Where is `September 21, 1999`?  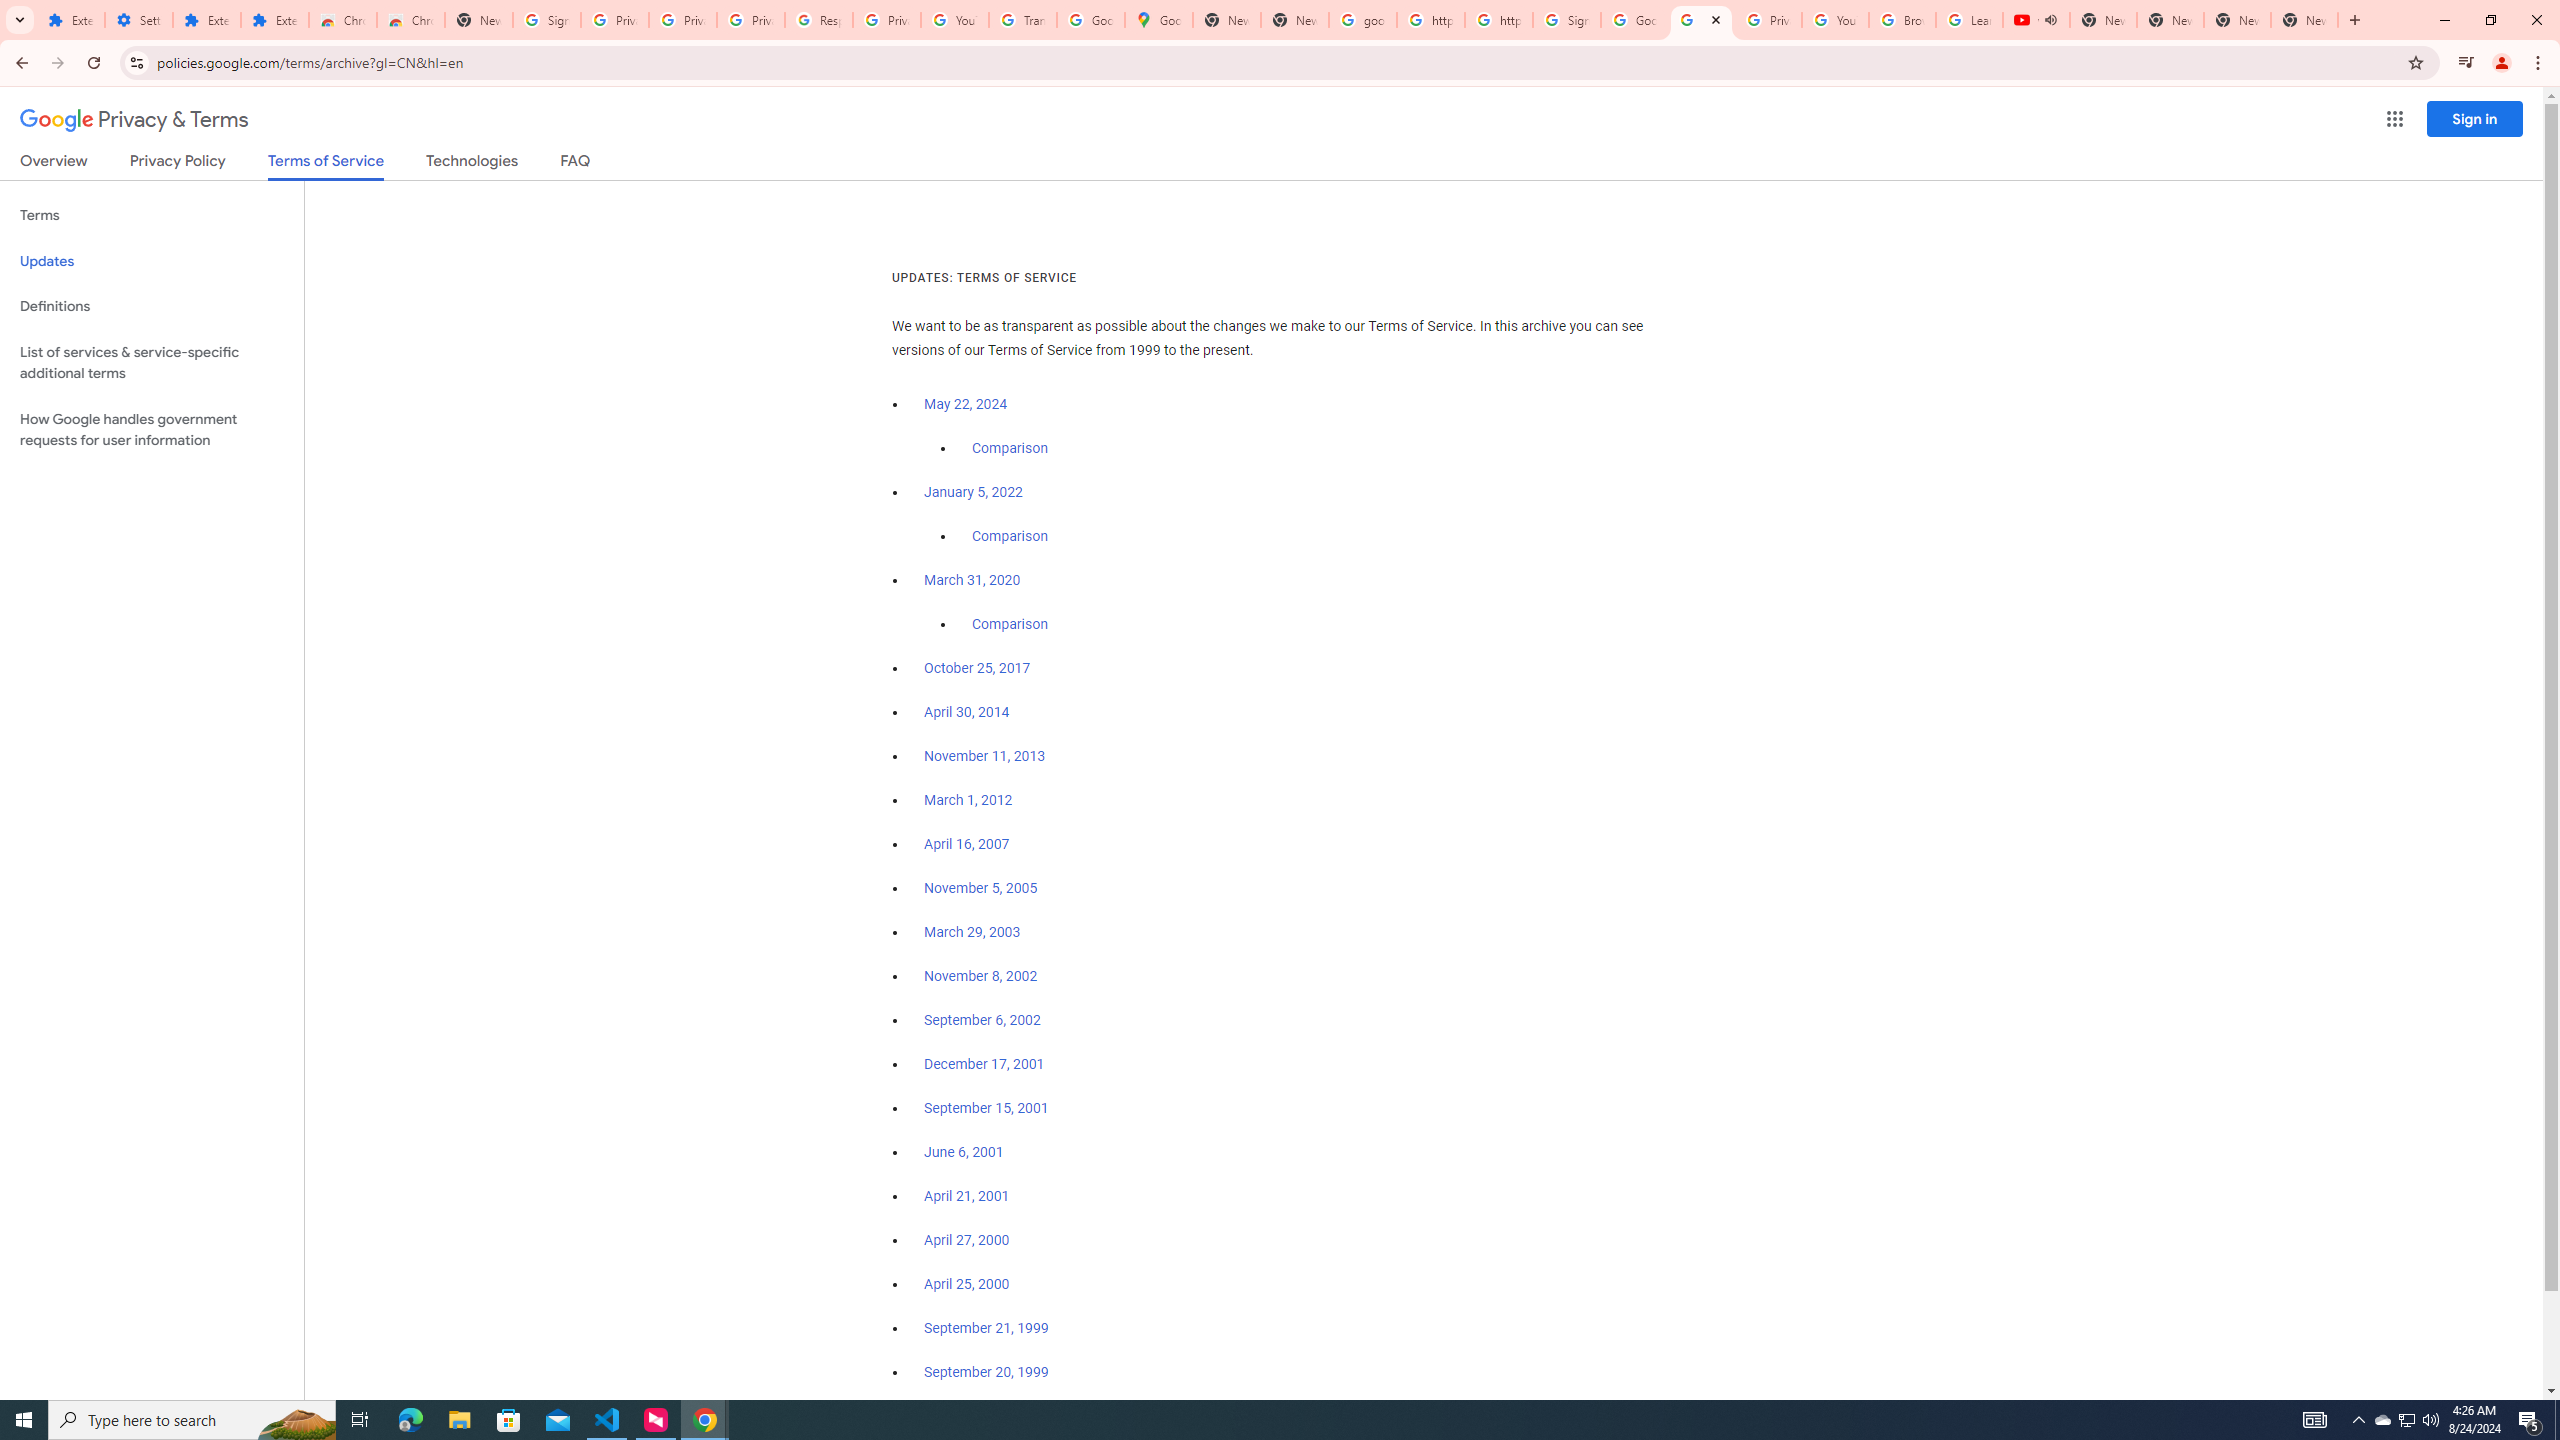
September 21, 1999 is located at coordinates (986, 1328).